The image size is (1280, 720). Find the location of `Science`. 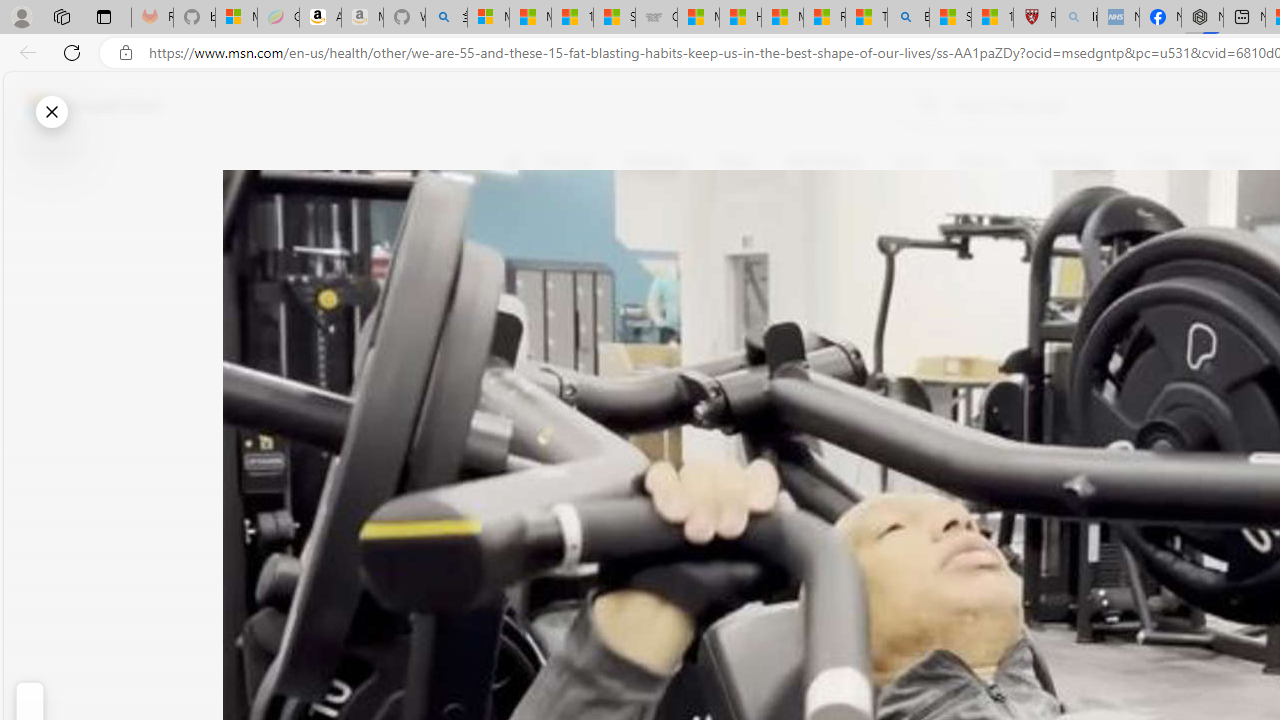

Science is located at coordinates (980, 162).